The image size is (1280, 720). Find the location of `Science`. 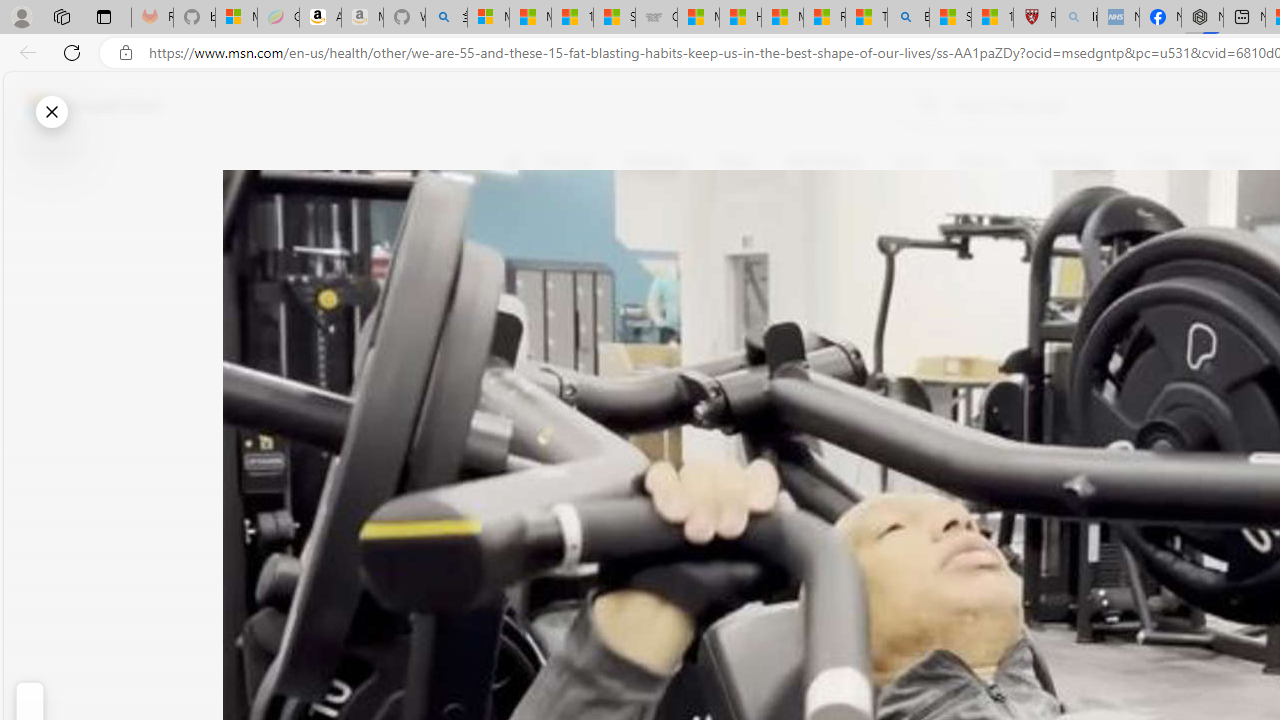

Science is located at coordinates (980, 162).